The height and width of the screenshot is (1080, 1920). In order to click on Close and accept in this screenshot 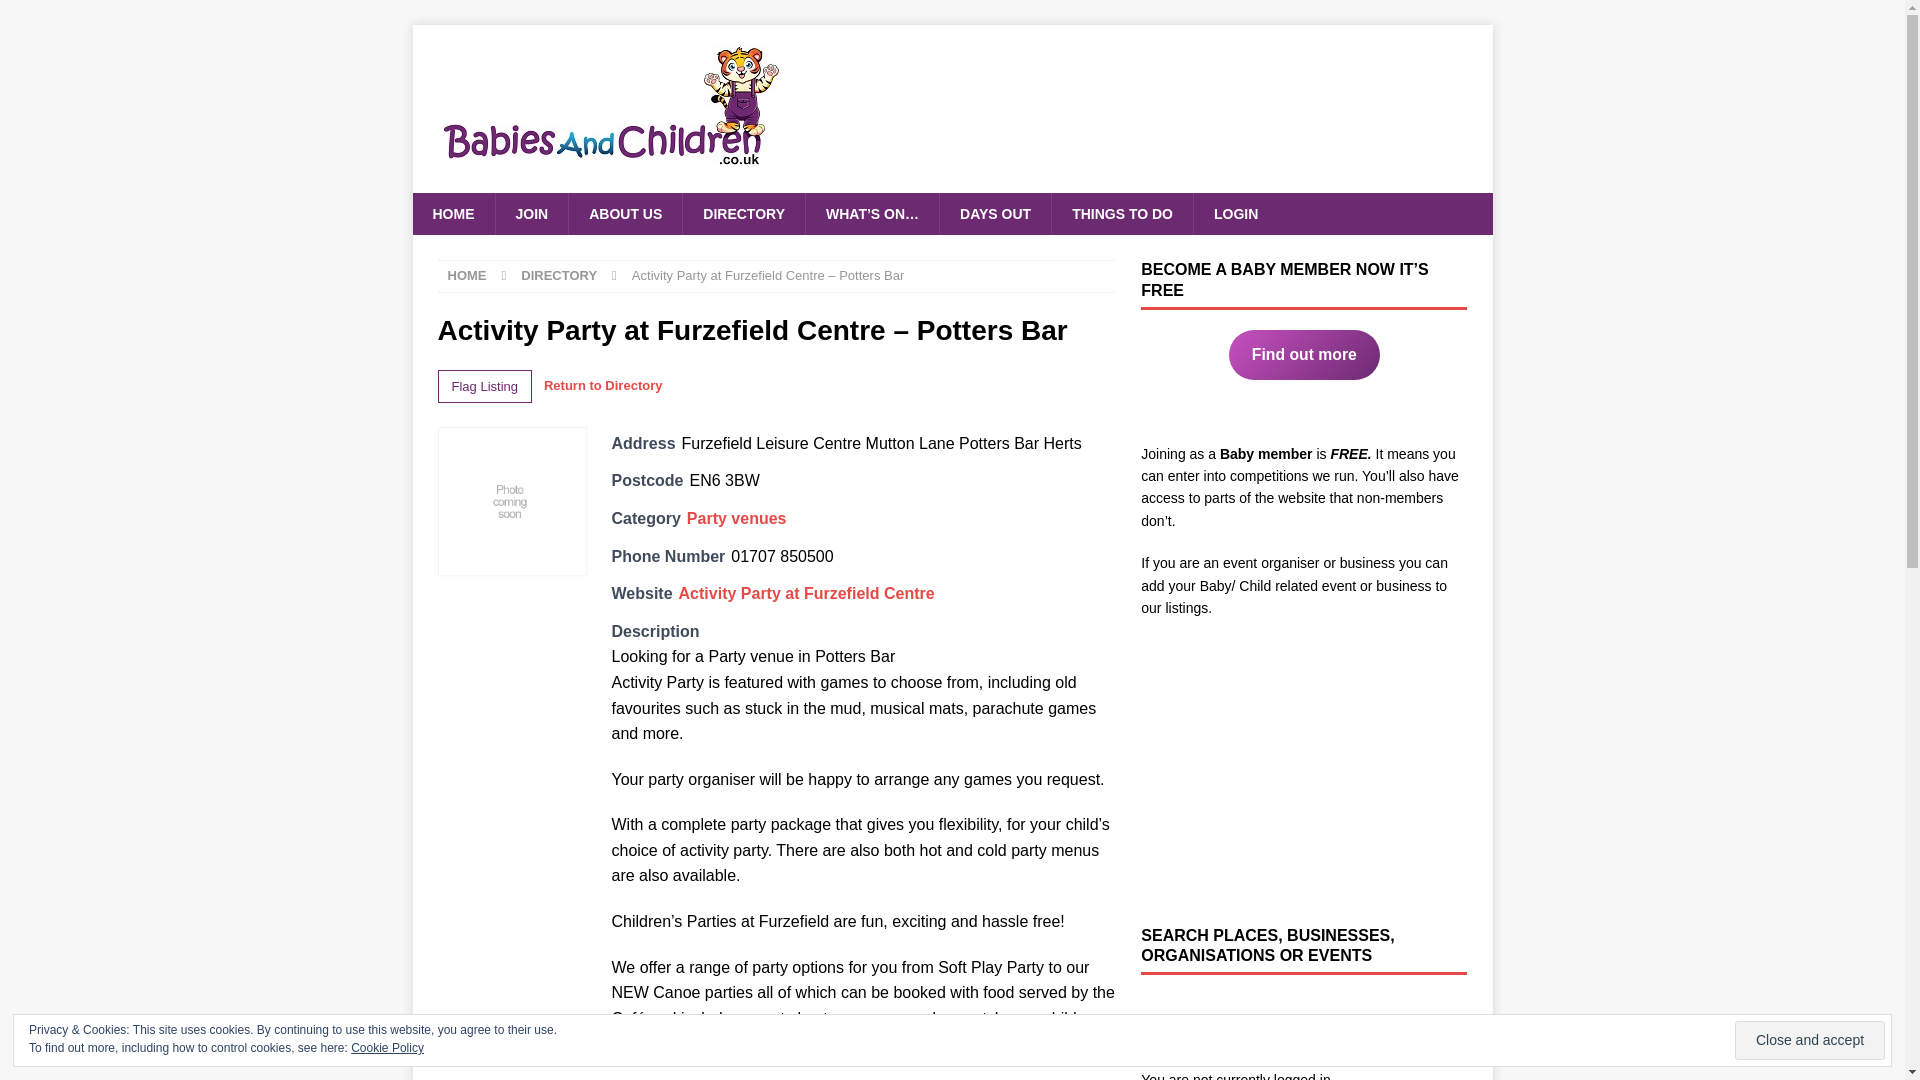, I will do `click(1810, 1040)`.